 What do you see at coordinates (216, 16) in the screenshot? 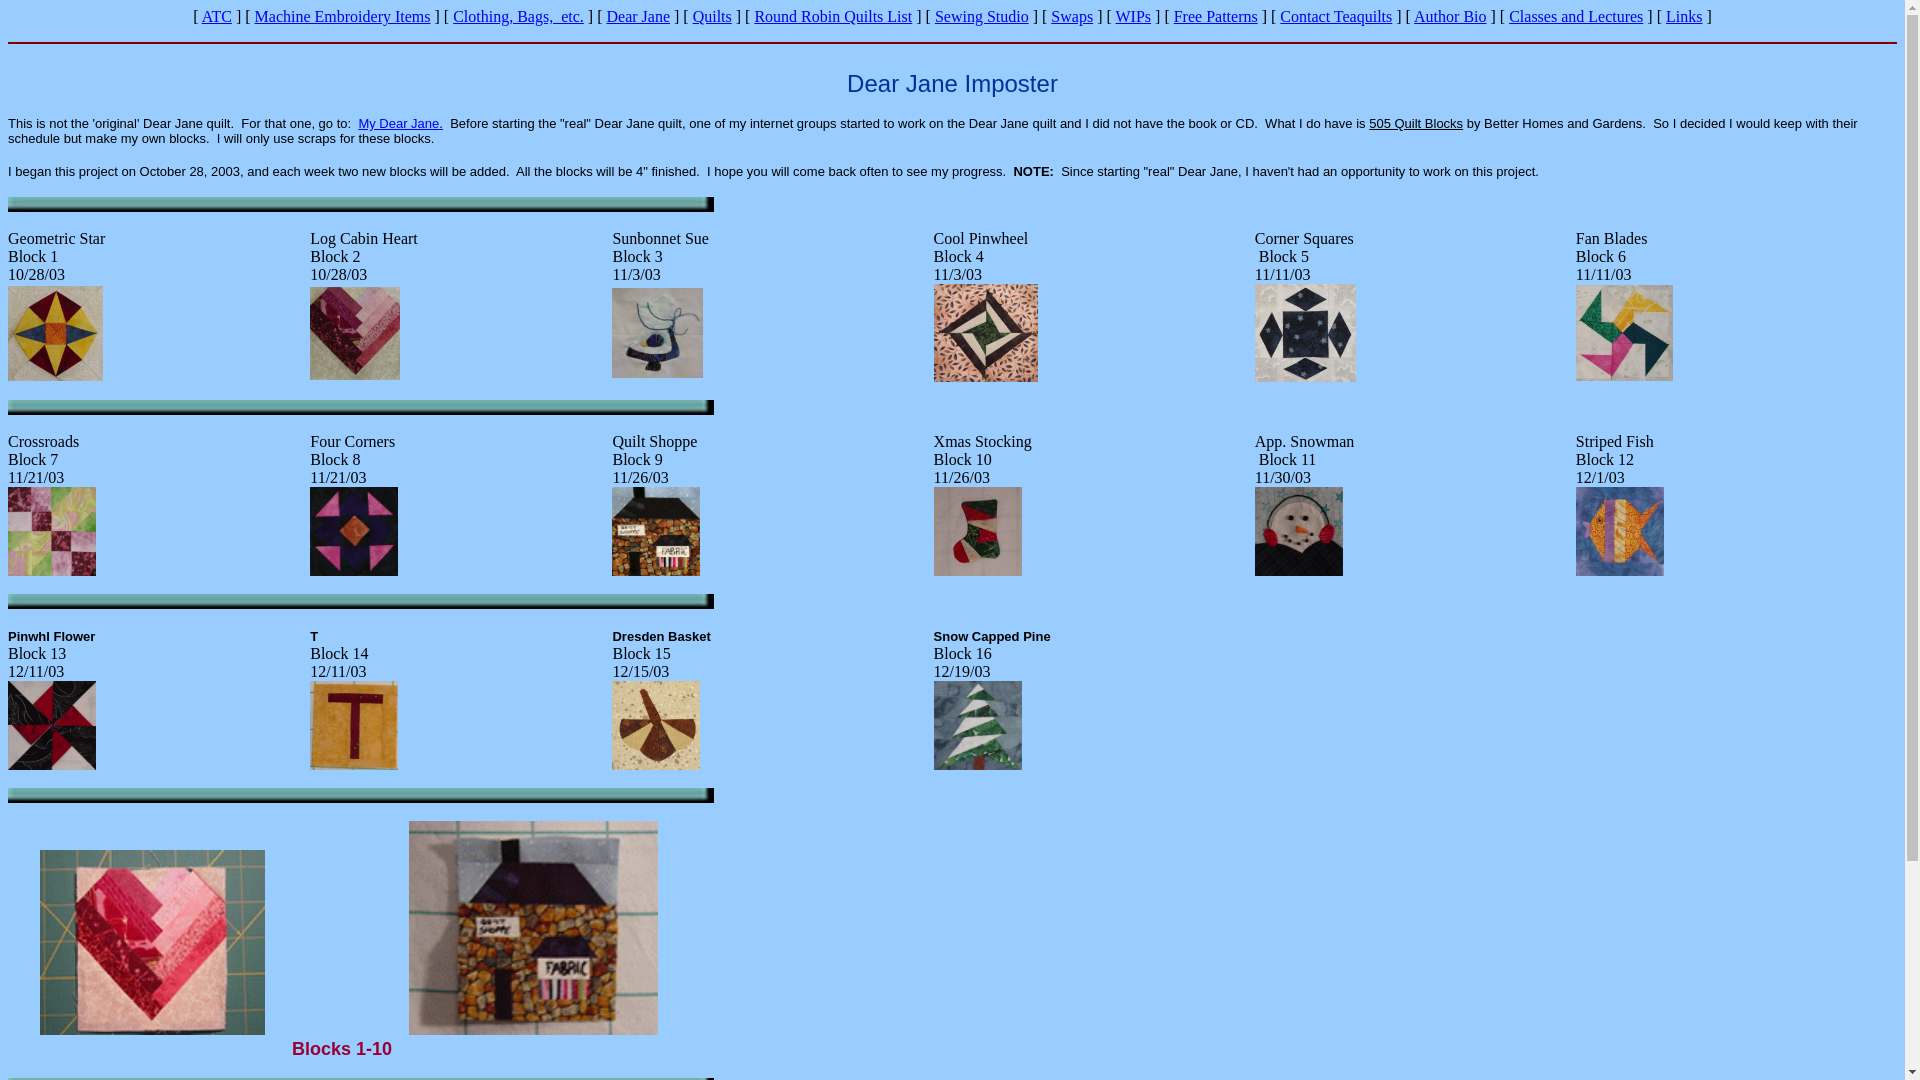
I see `ATC` at bounding box center [216, 16].